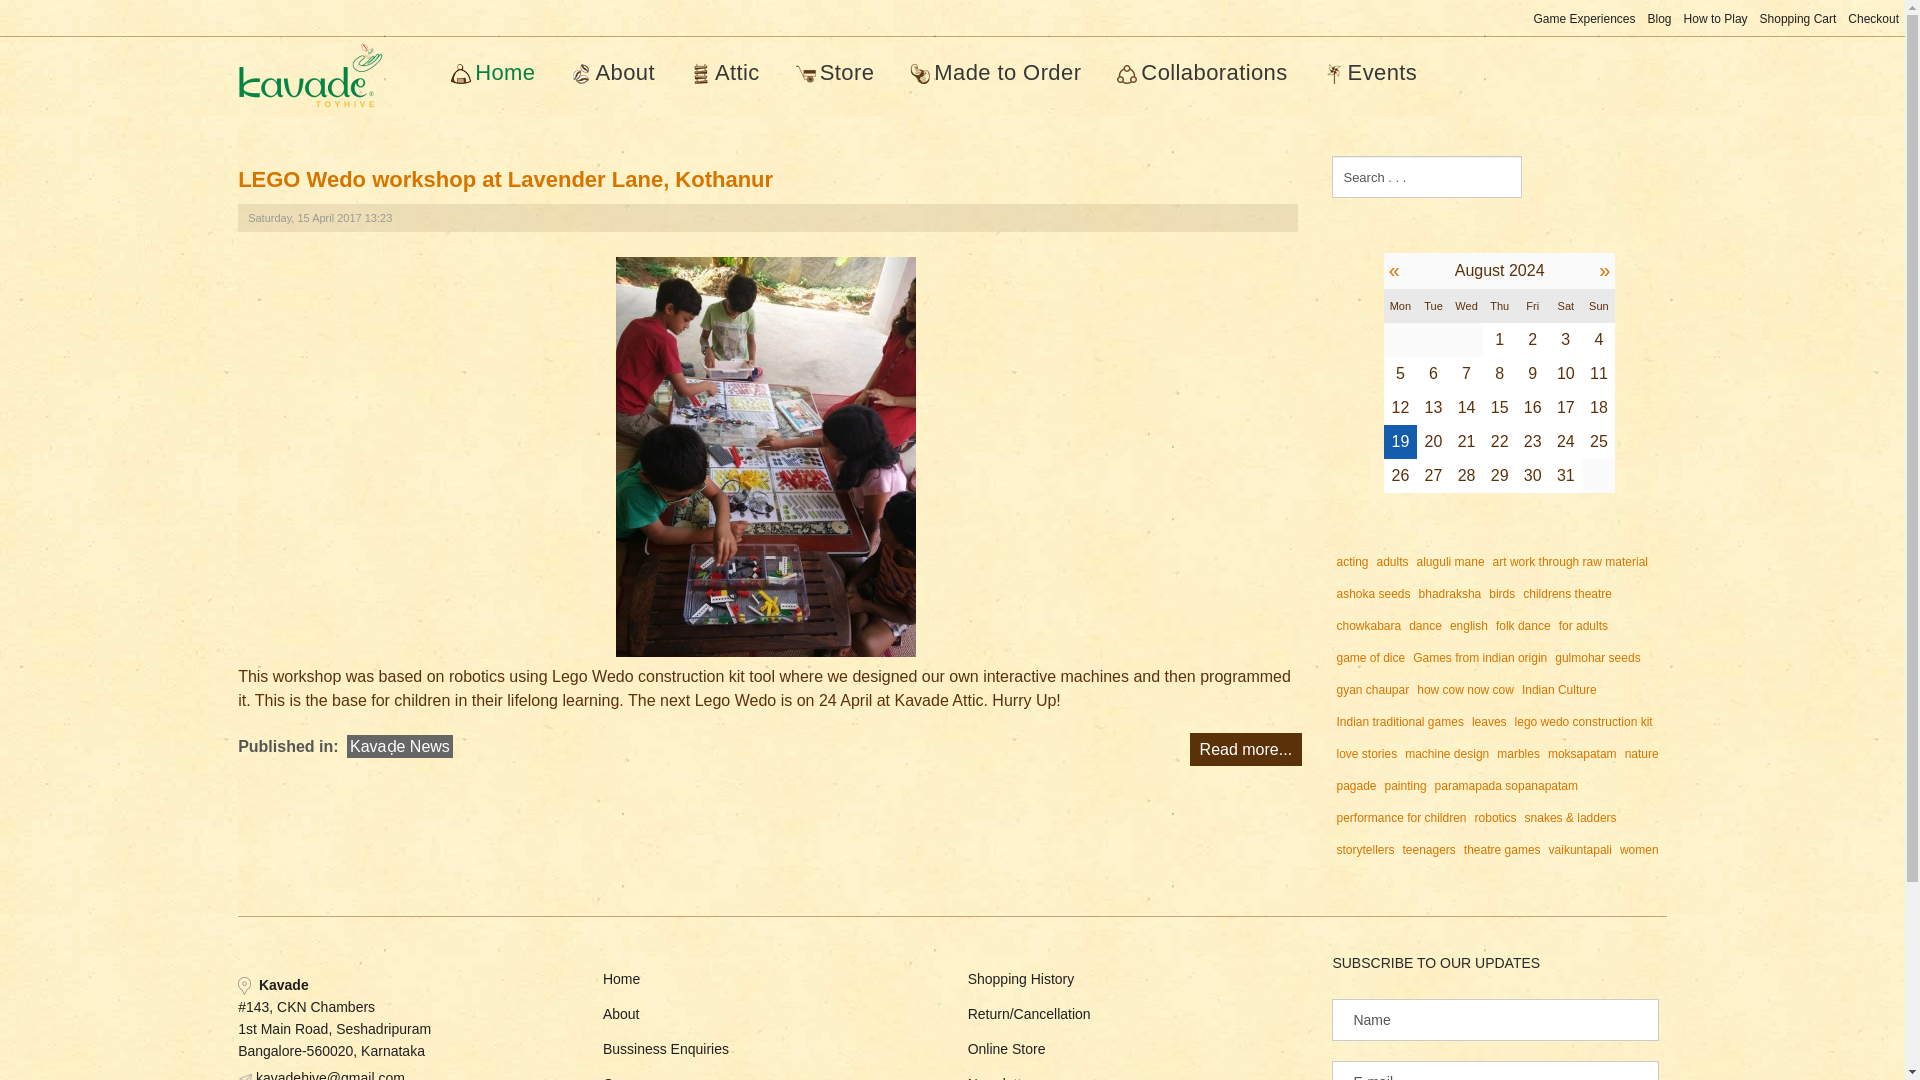 The image size is (1920, 1080). What do you see at coordinates (1425, 626) in the screenshot?
I see `1 items tagged with dance` at bounding box center [1425, 626].